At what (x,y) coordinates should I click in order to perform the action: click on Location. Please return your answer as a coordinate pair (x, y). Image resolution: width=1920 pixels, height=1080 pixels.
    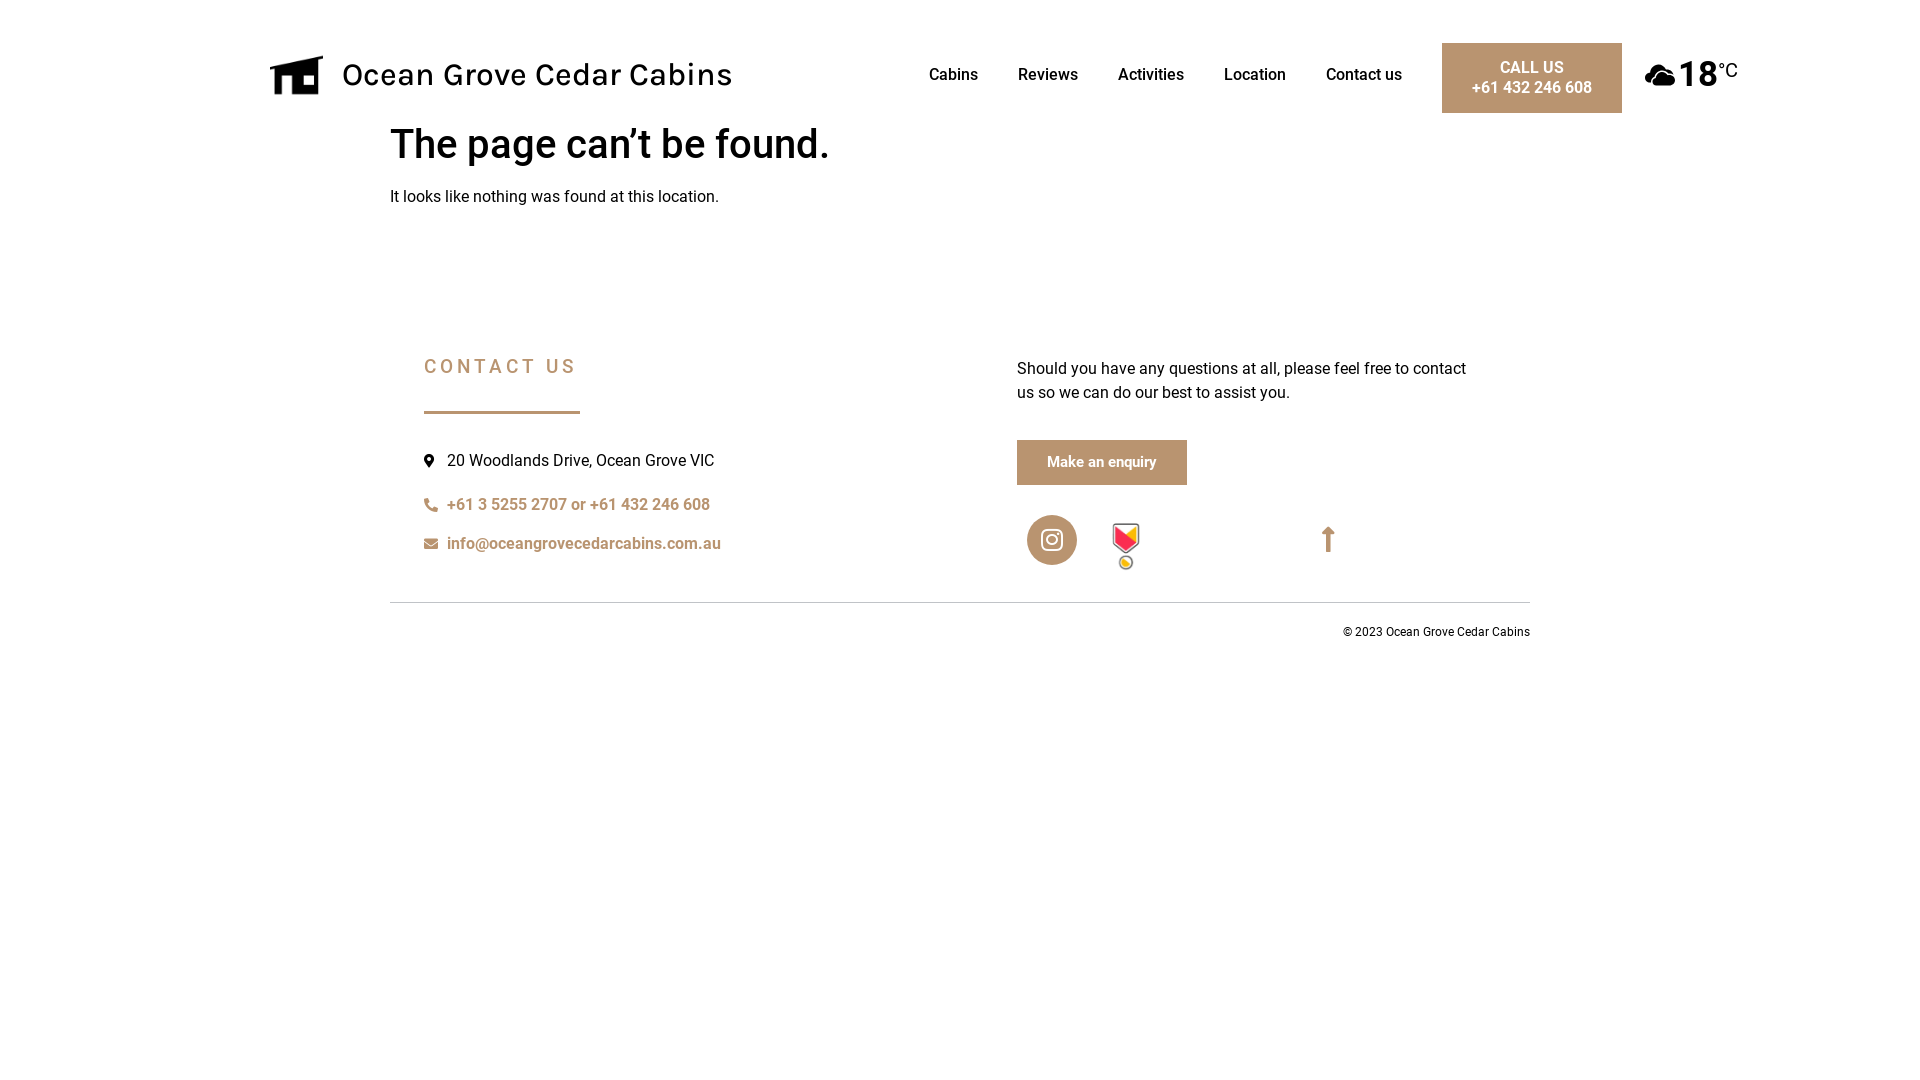
    Looking at the image, I should click on (1255, 75).